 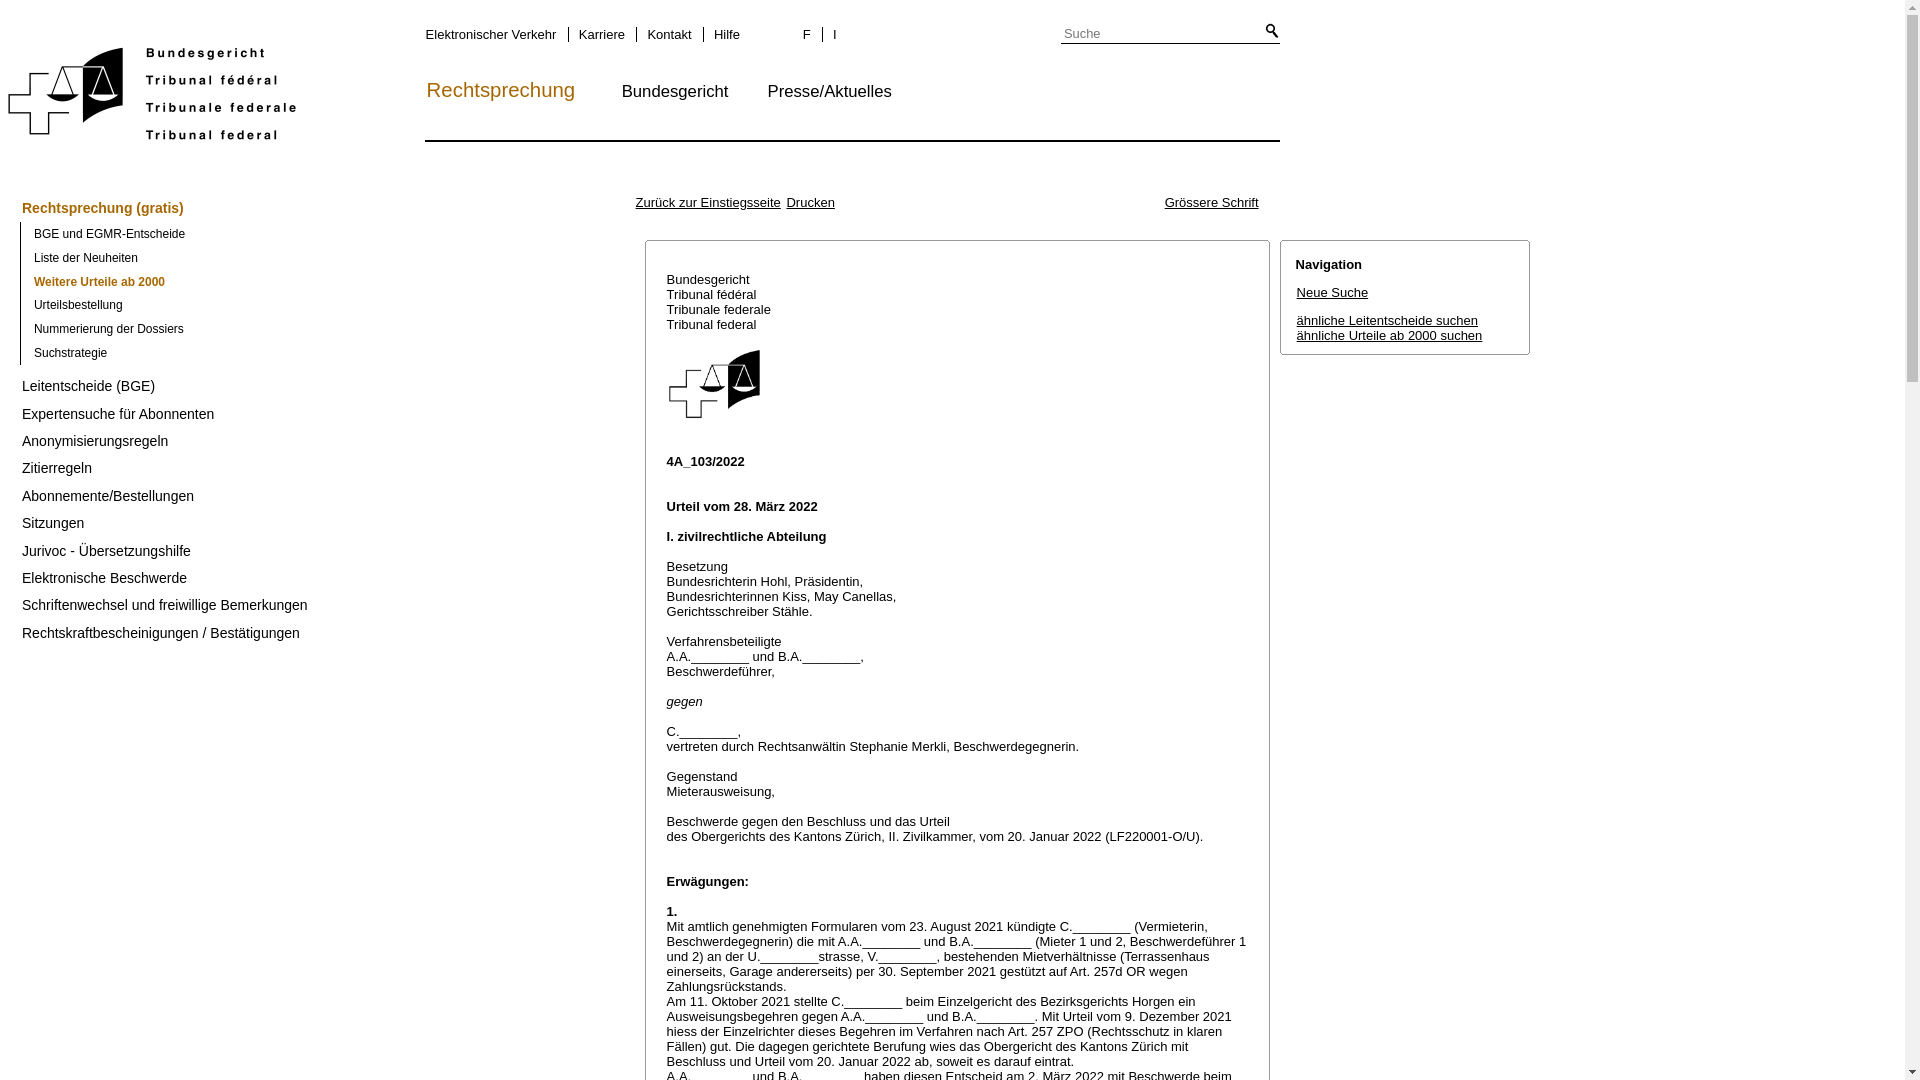 What do you see at coordinates (299, 329) in the screenshot?
I see `Nummerierung der Dossiers` at bounding box center [299, 329].